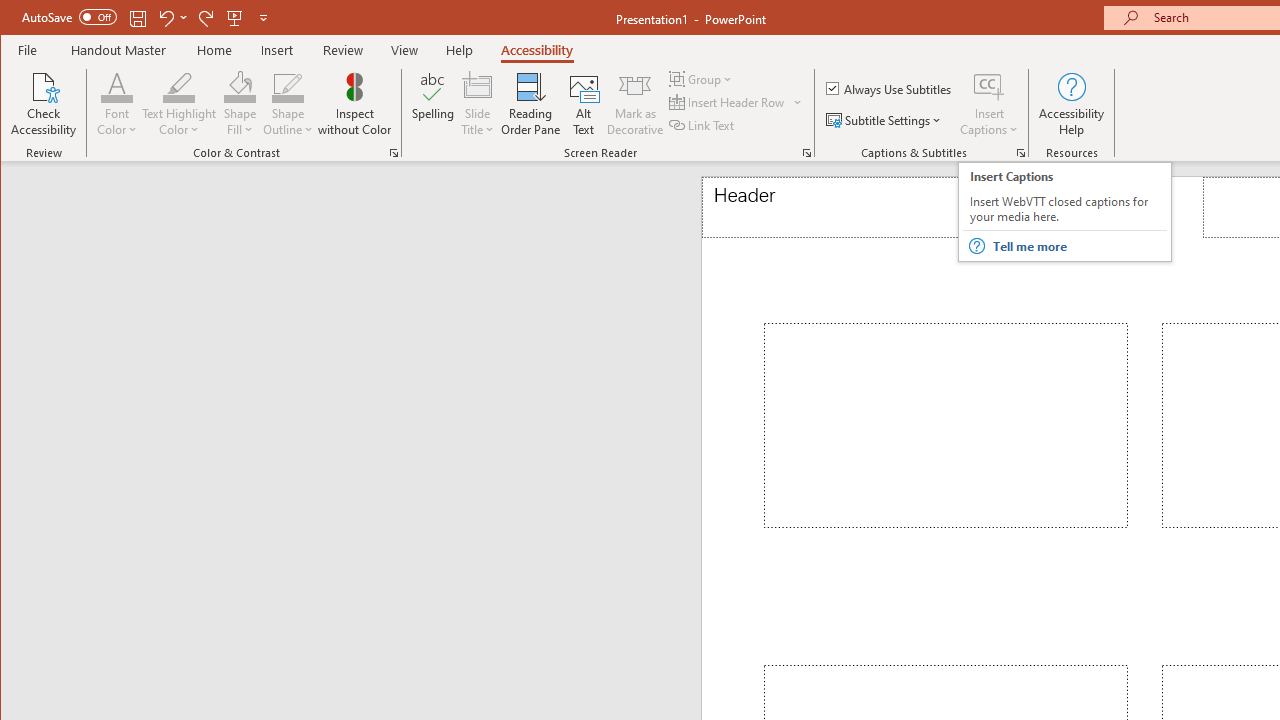 The image size is (1280, 720). Describe the element at coordinates (432, 104) in the screenshot. I see `Spelling...` at that location.